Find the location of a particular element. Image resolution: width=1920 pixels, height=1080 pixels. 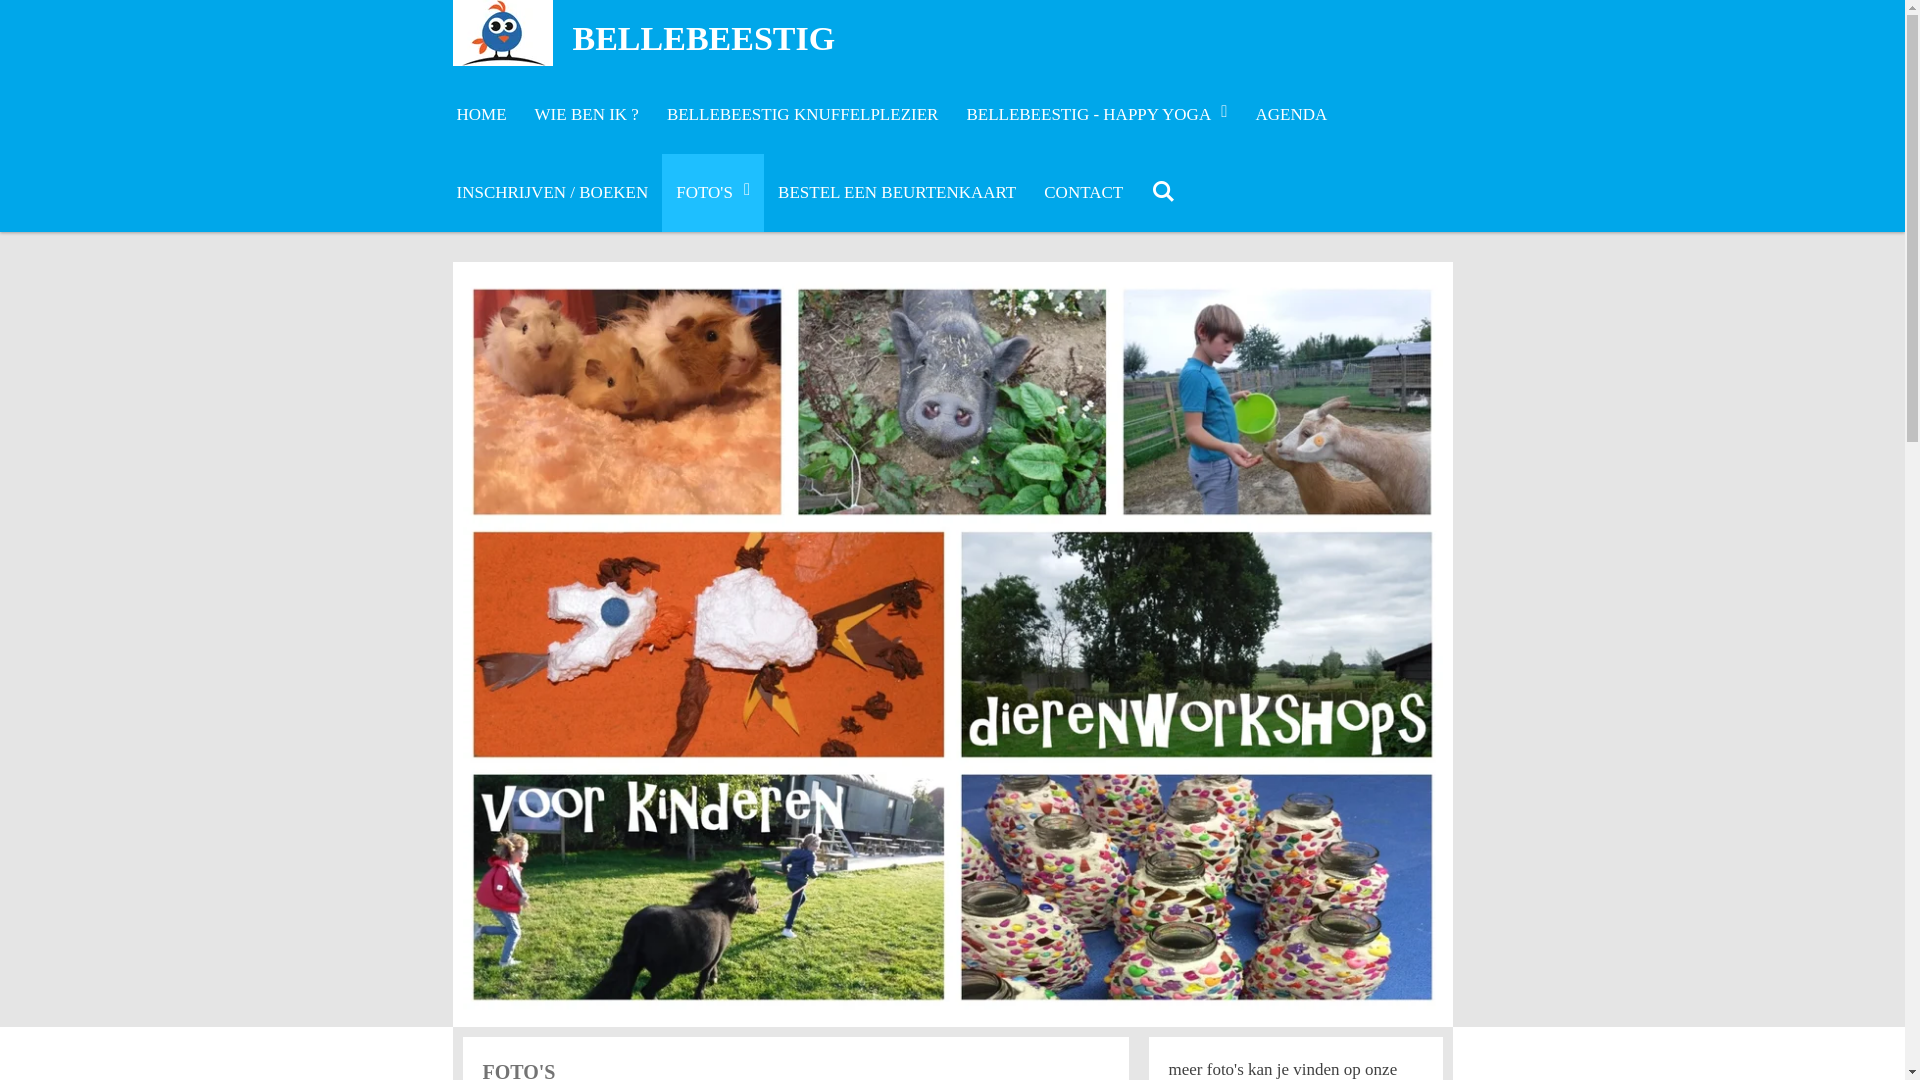

Zoeken is located at coordinates (1163, 193).